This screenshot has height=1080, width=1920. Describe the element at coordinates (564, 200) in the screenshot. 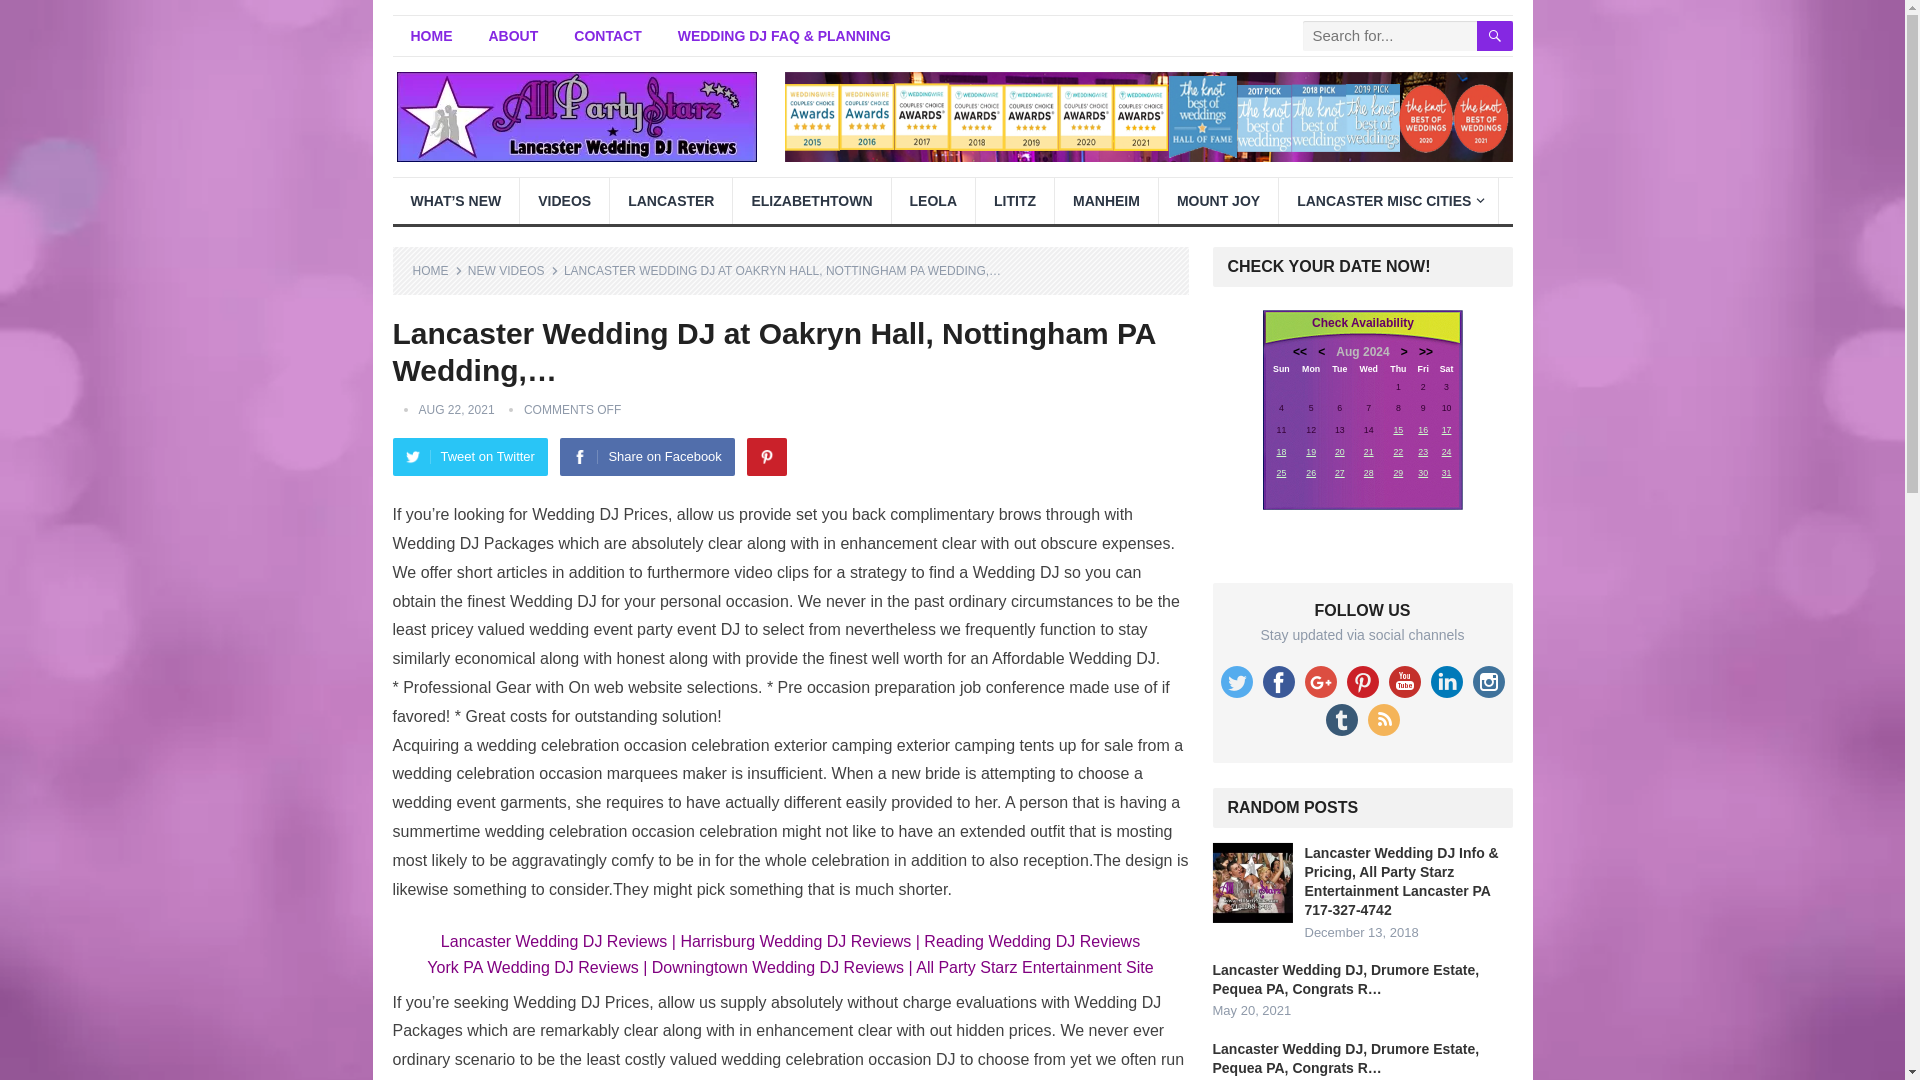

I see `VIDEOS` at that location.